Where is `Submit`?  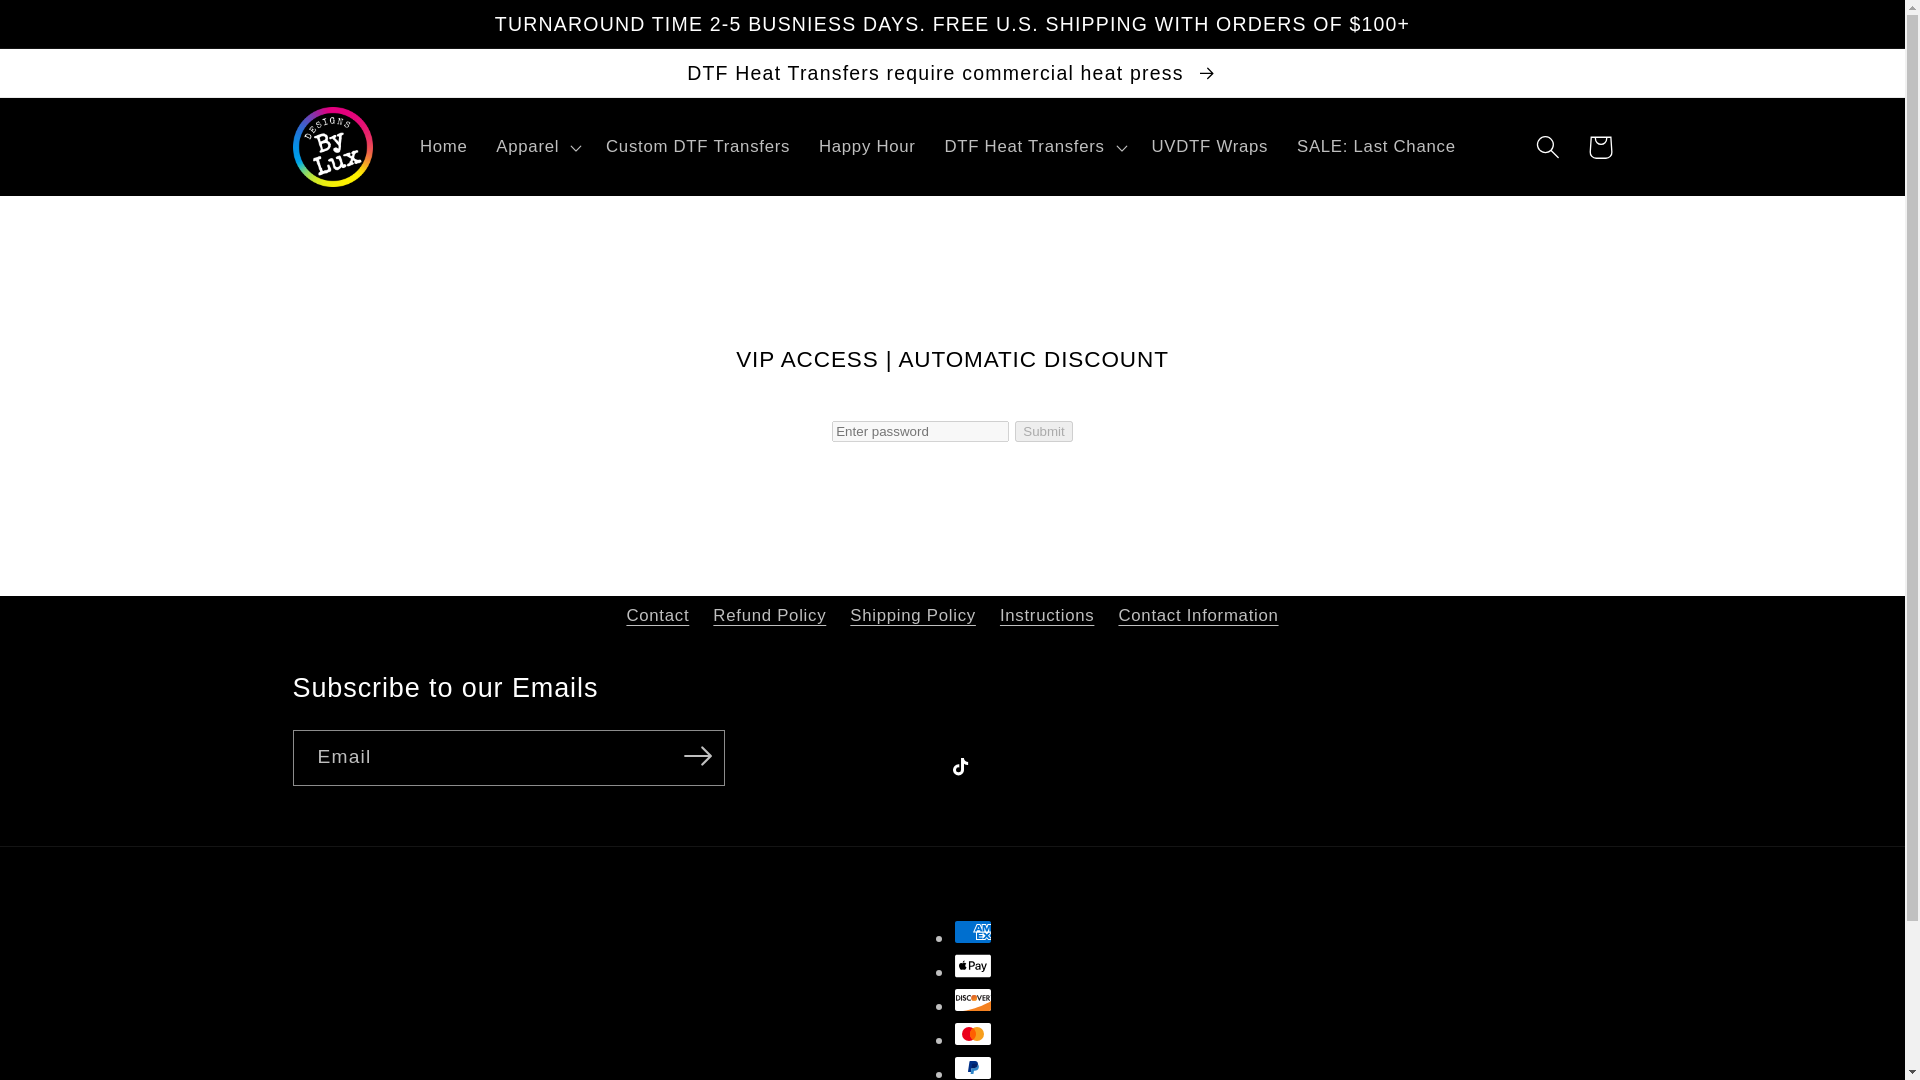 Submit is located at coordinates (1043, 431).